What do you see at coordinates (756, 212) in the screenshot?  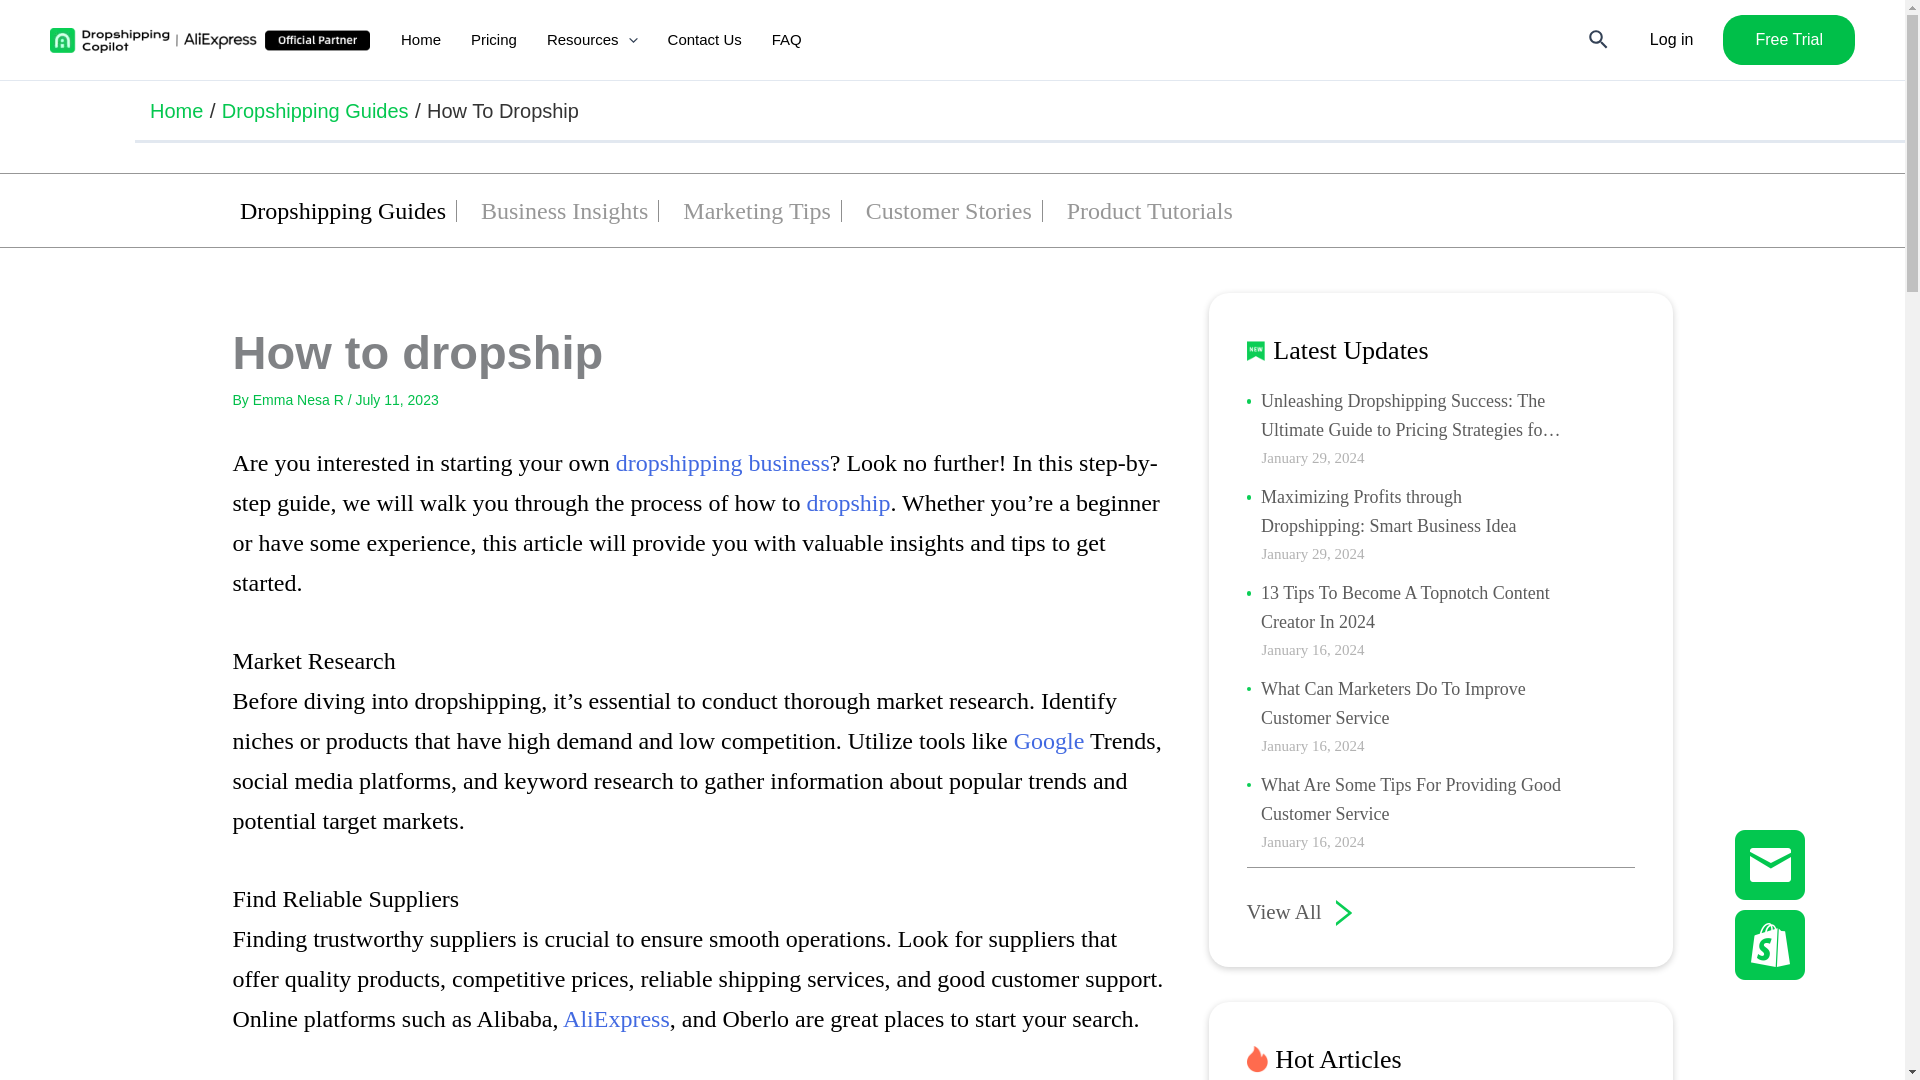 I see `Marketing Tips` at bounding box center [756, 212].